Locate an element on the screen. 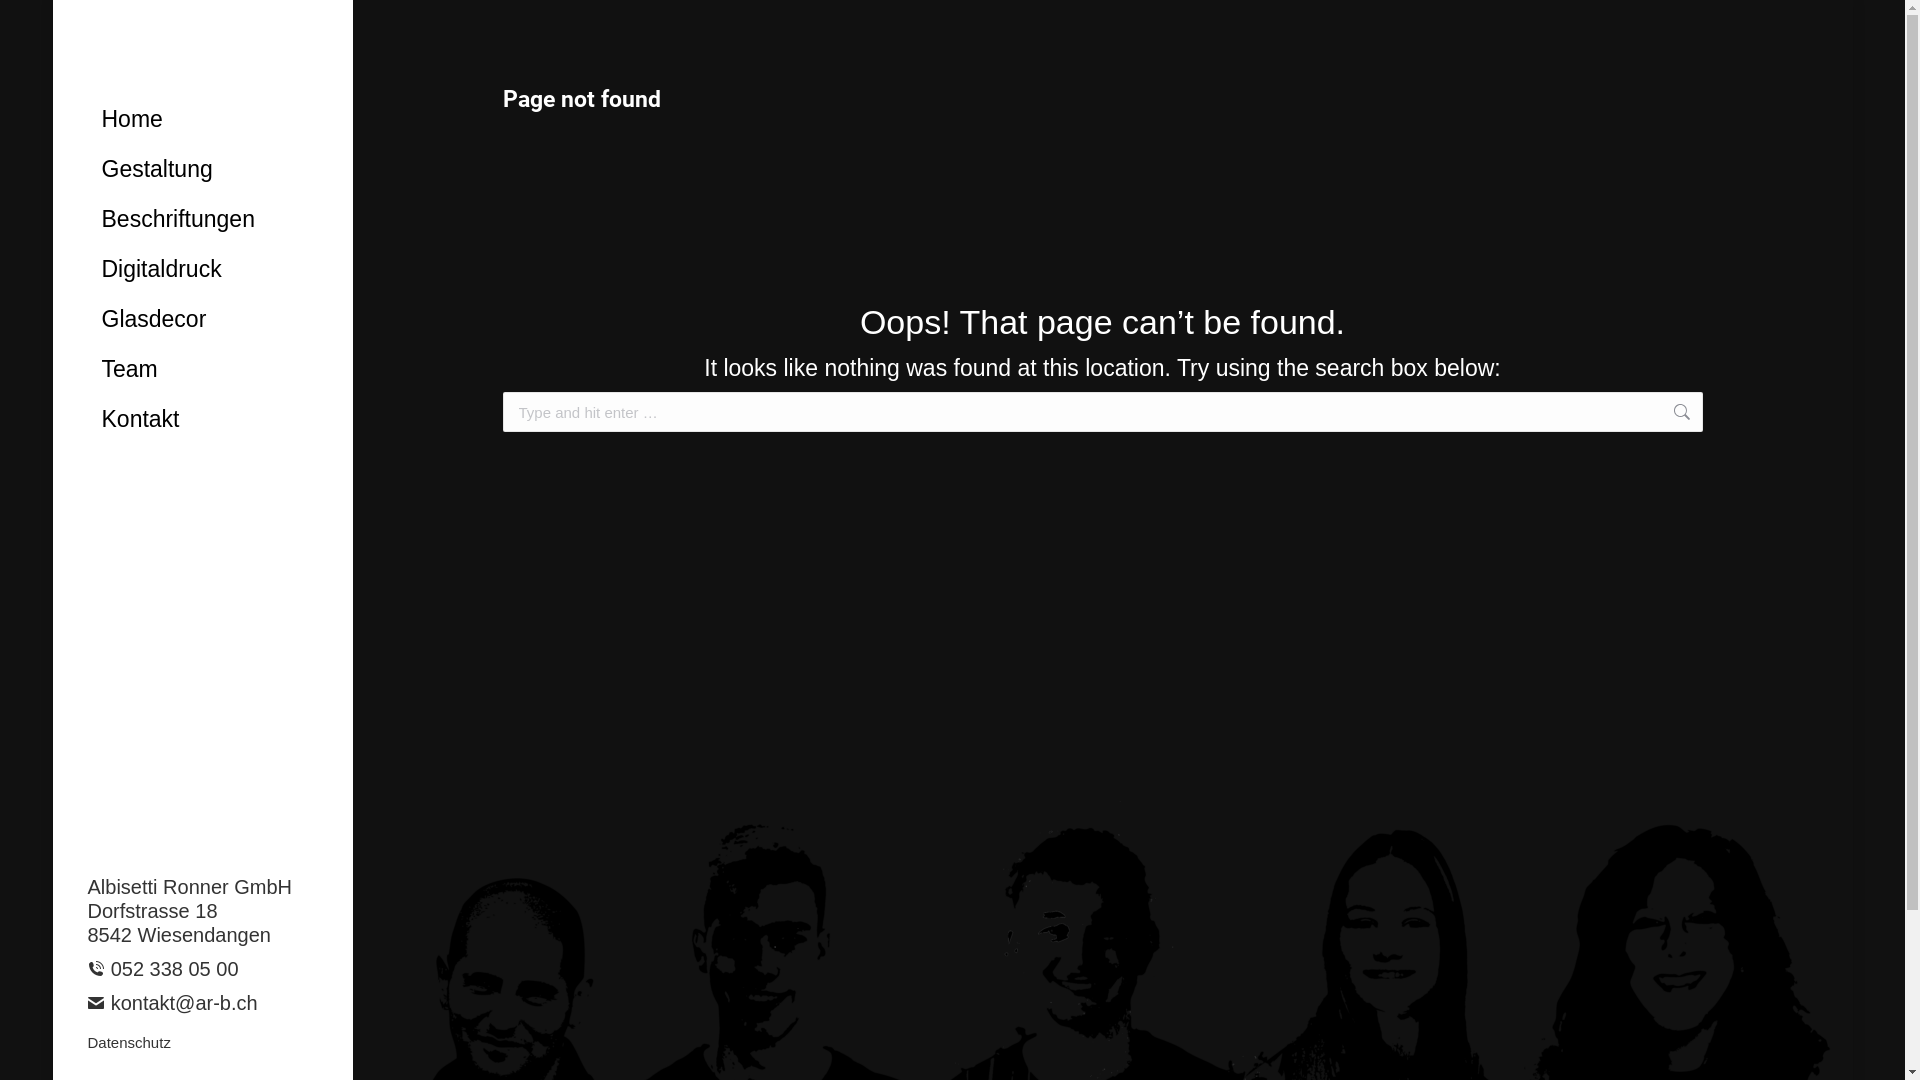  Kontakt is located at coordinates (218, 420).